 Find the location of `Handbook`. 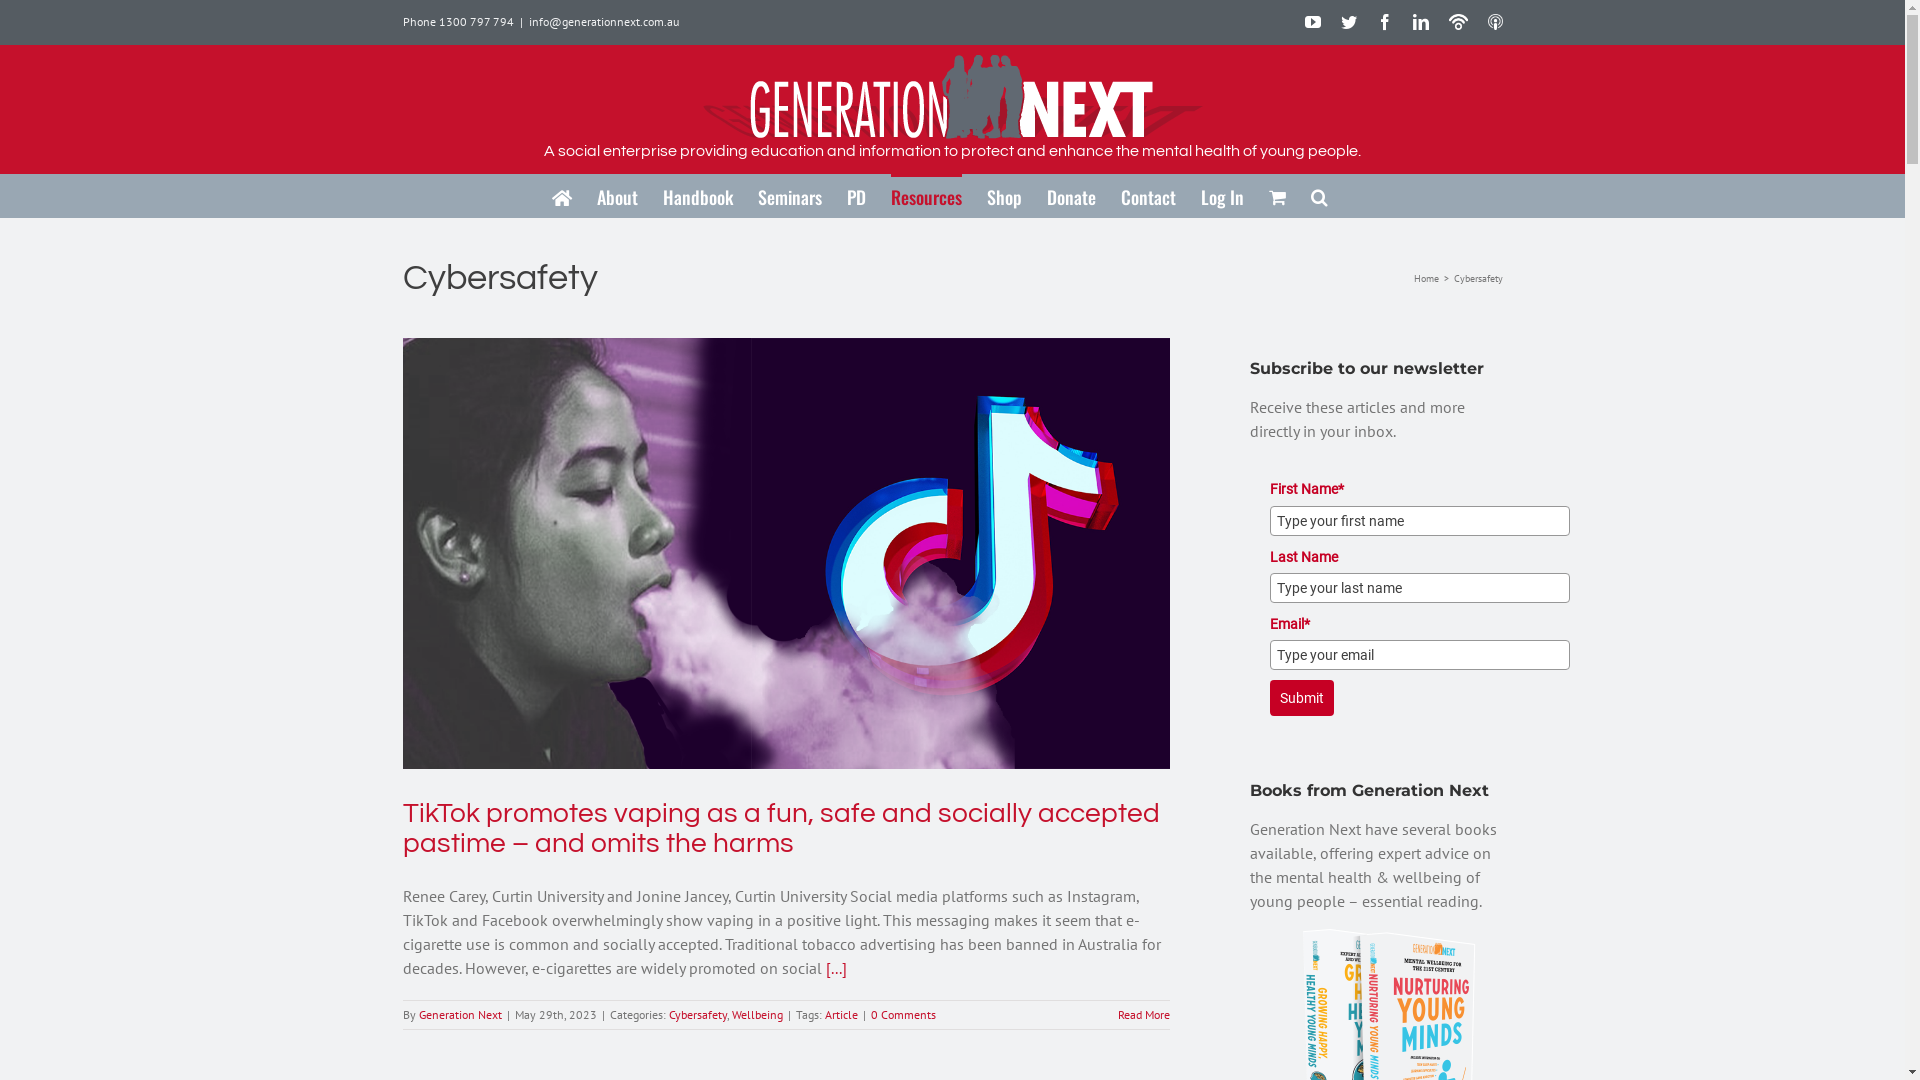

Handbook is located at coordinates (698, 196).